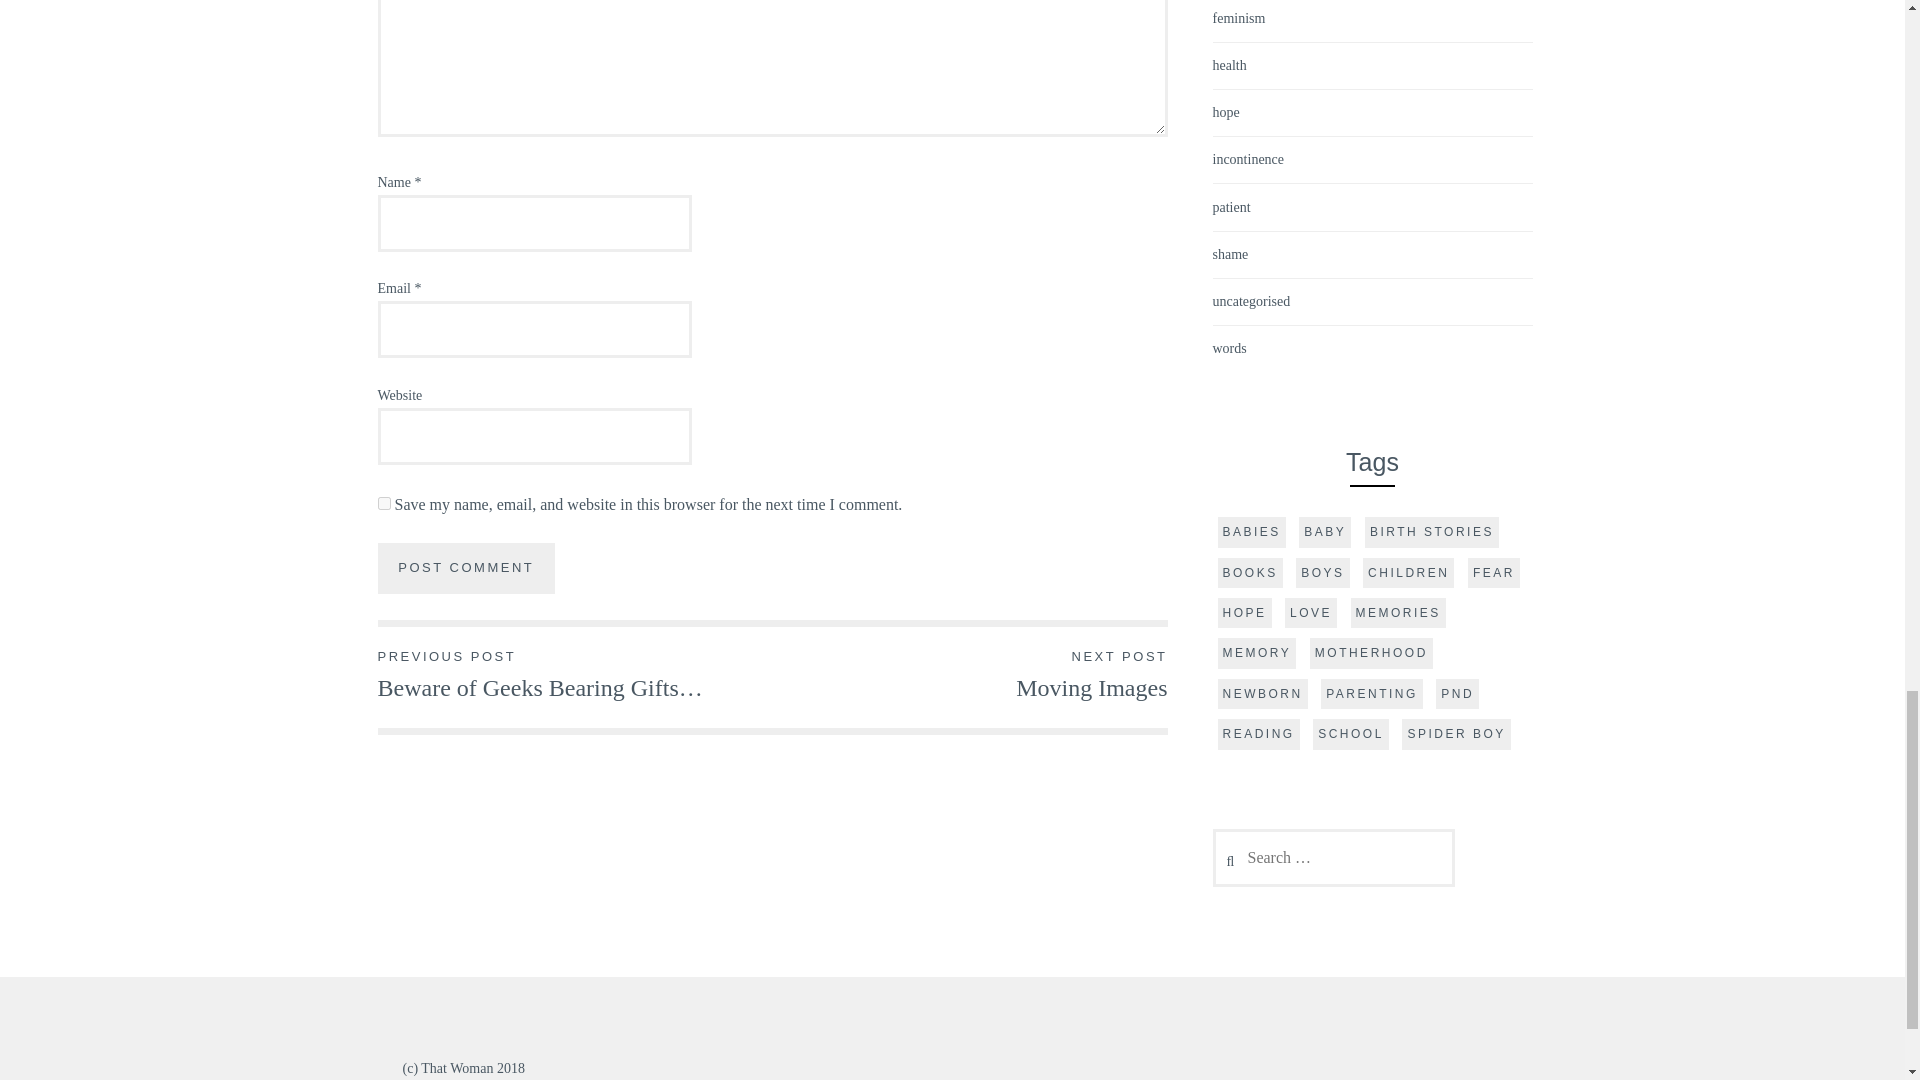  Describe the element at coordinates (467, 568) in the screenshot. I see `Post Comment` at that location.